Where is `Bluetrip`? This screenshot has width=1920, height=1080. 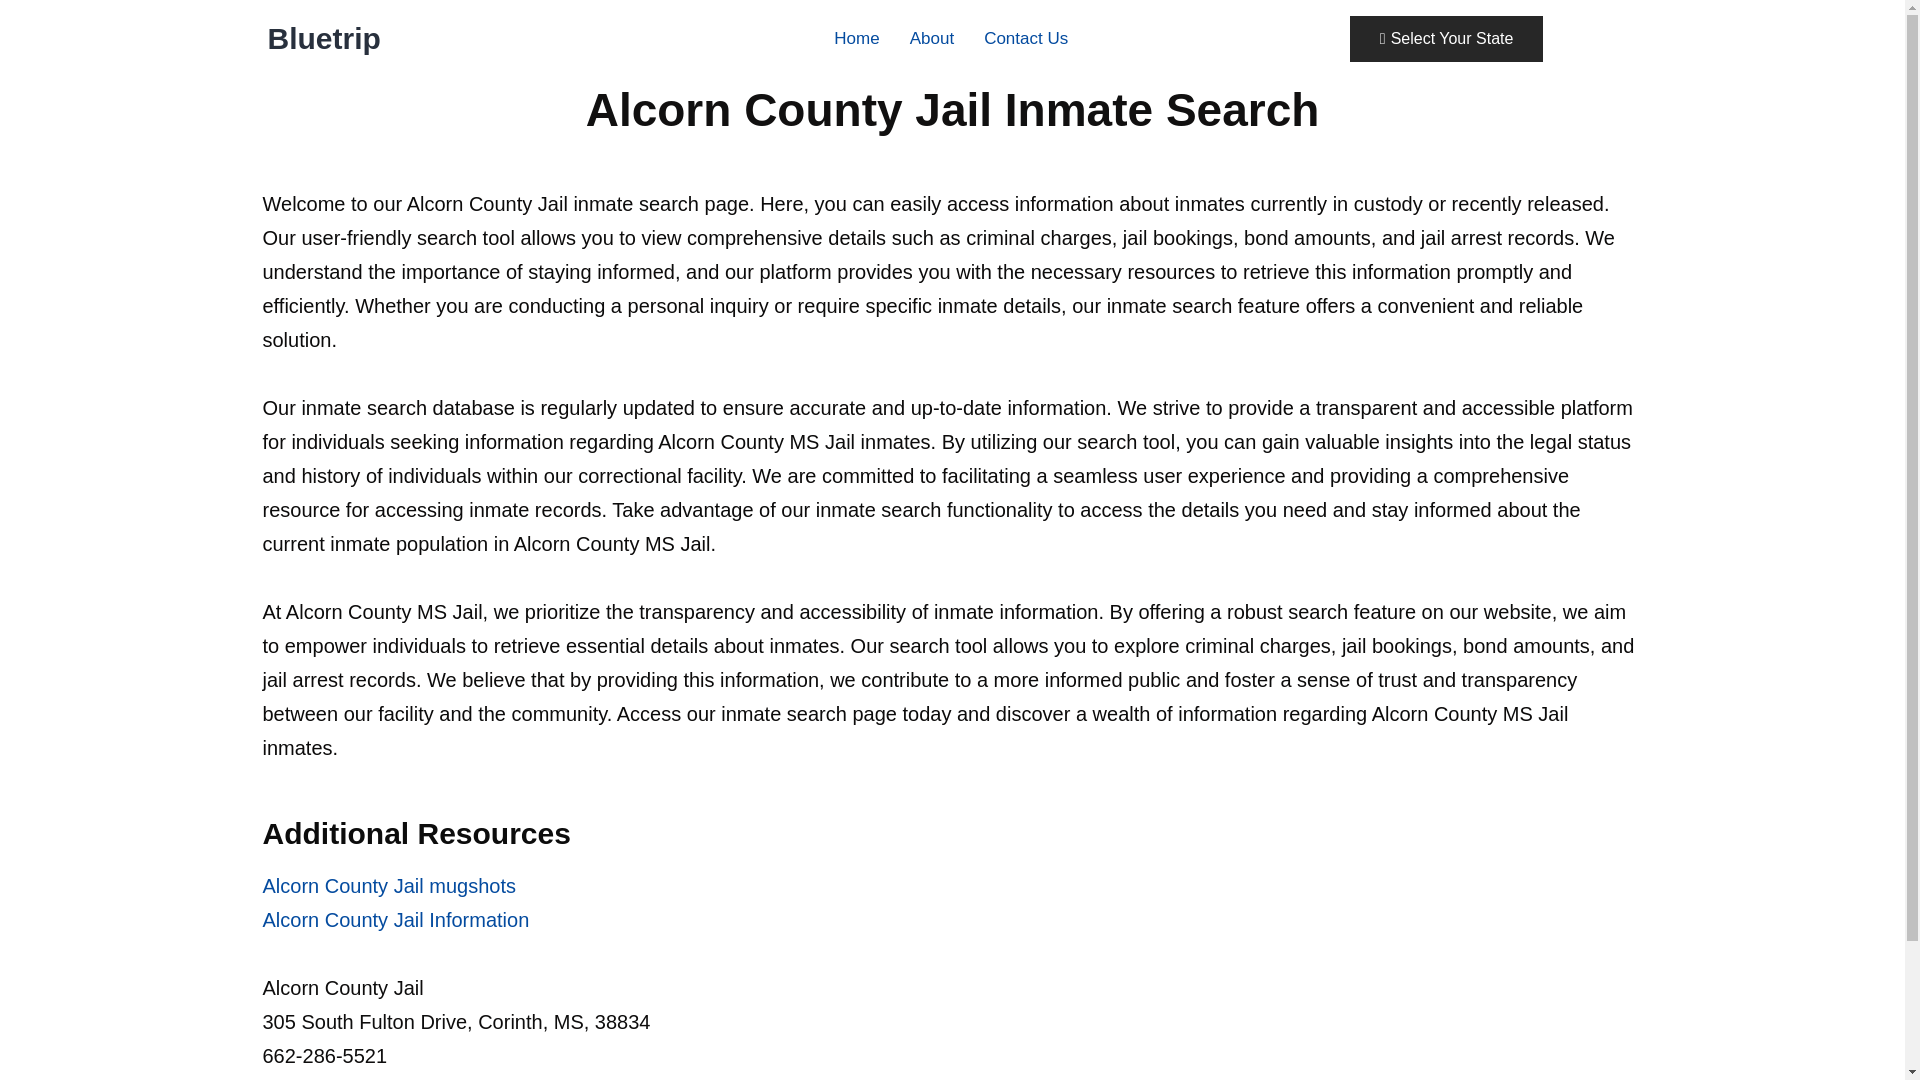
Bluetrip is located at coordinates (324, 38).